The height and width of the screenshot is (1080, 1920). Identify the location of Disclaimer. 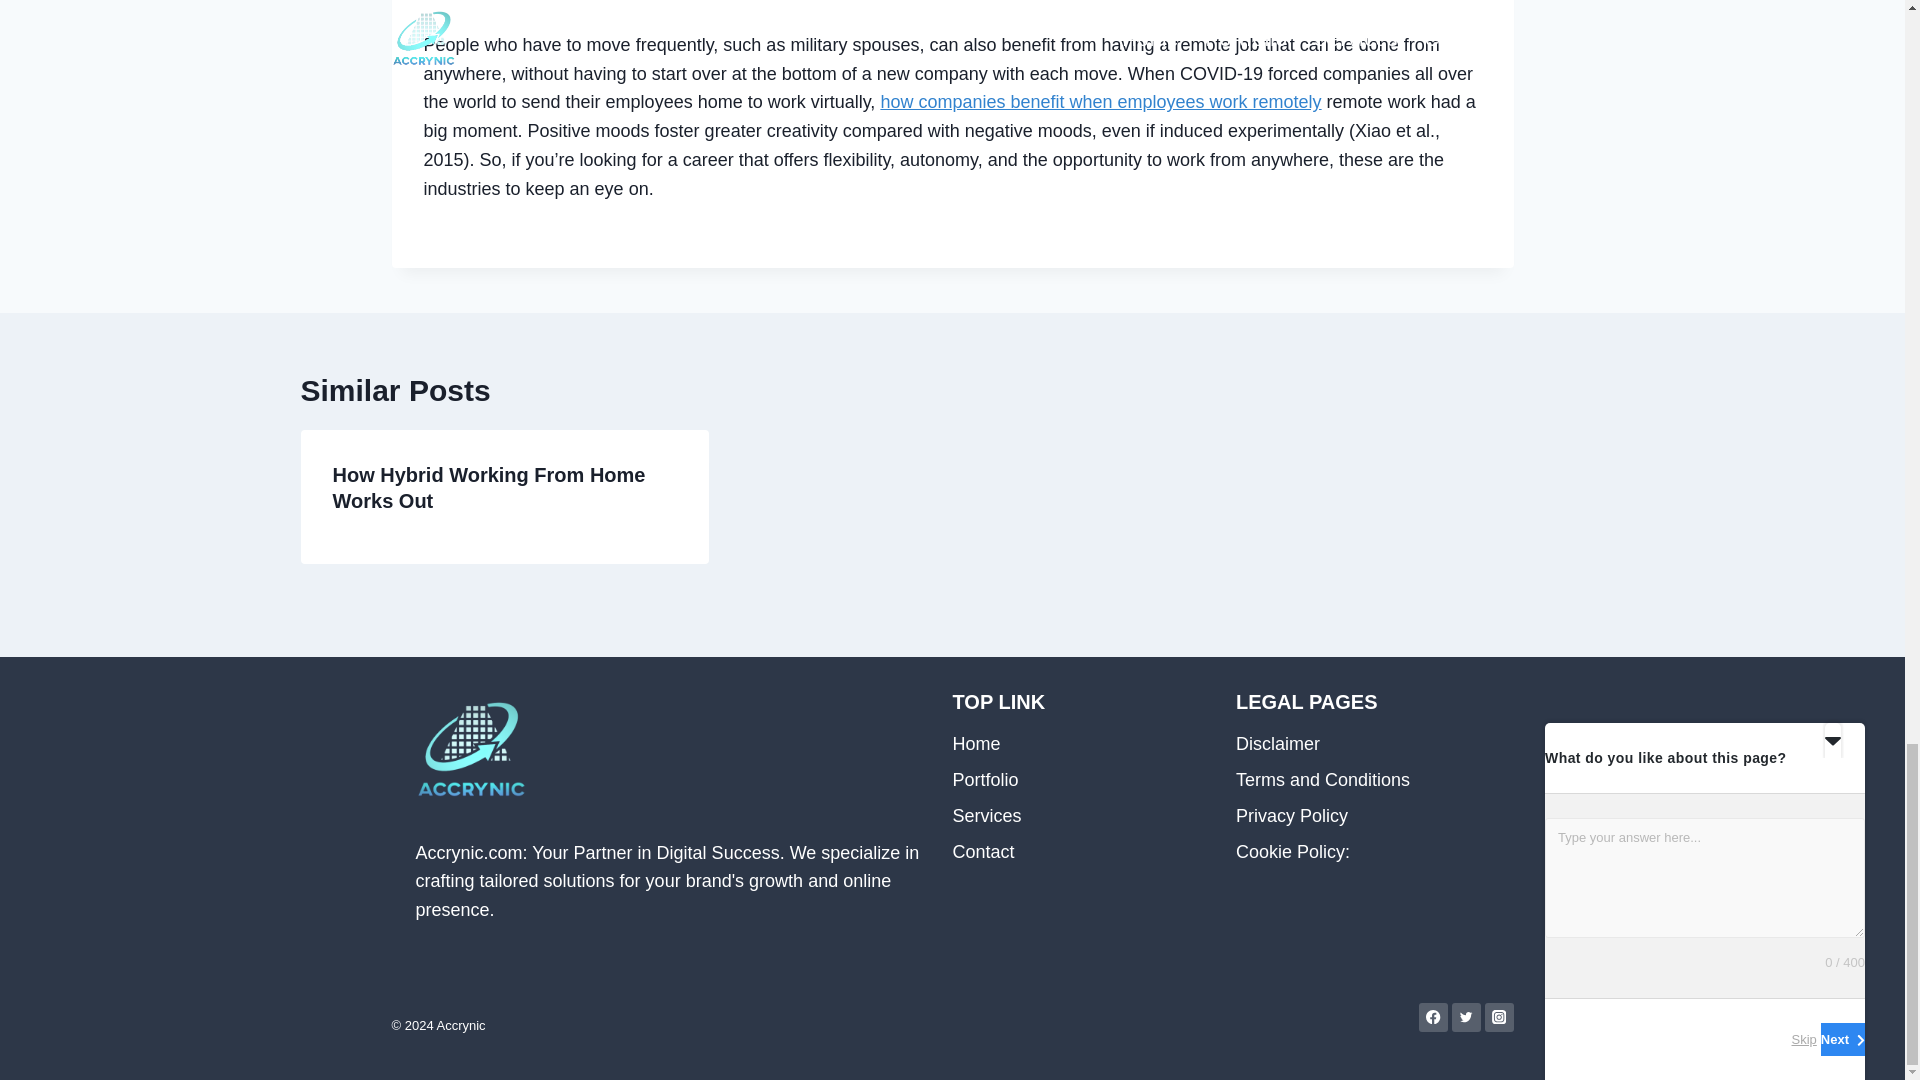
(1362, 744).